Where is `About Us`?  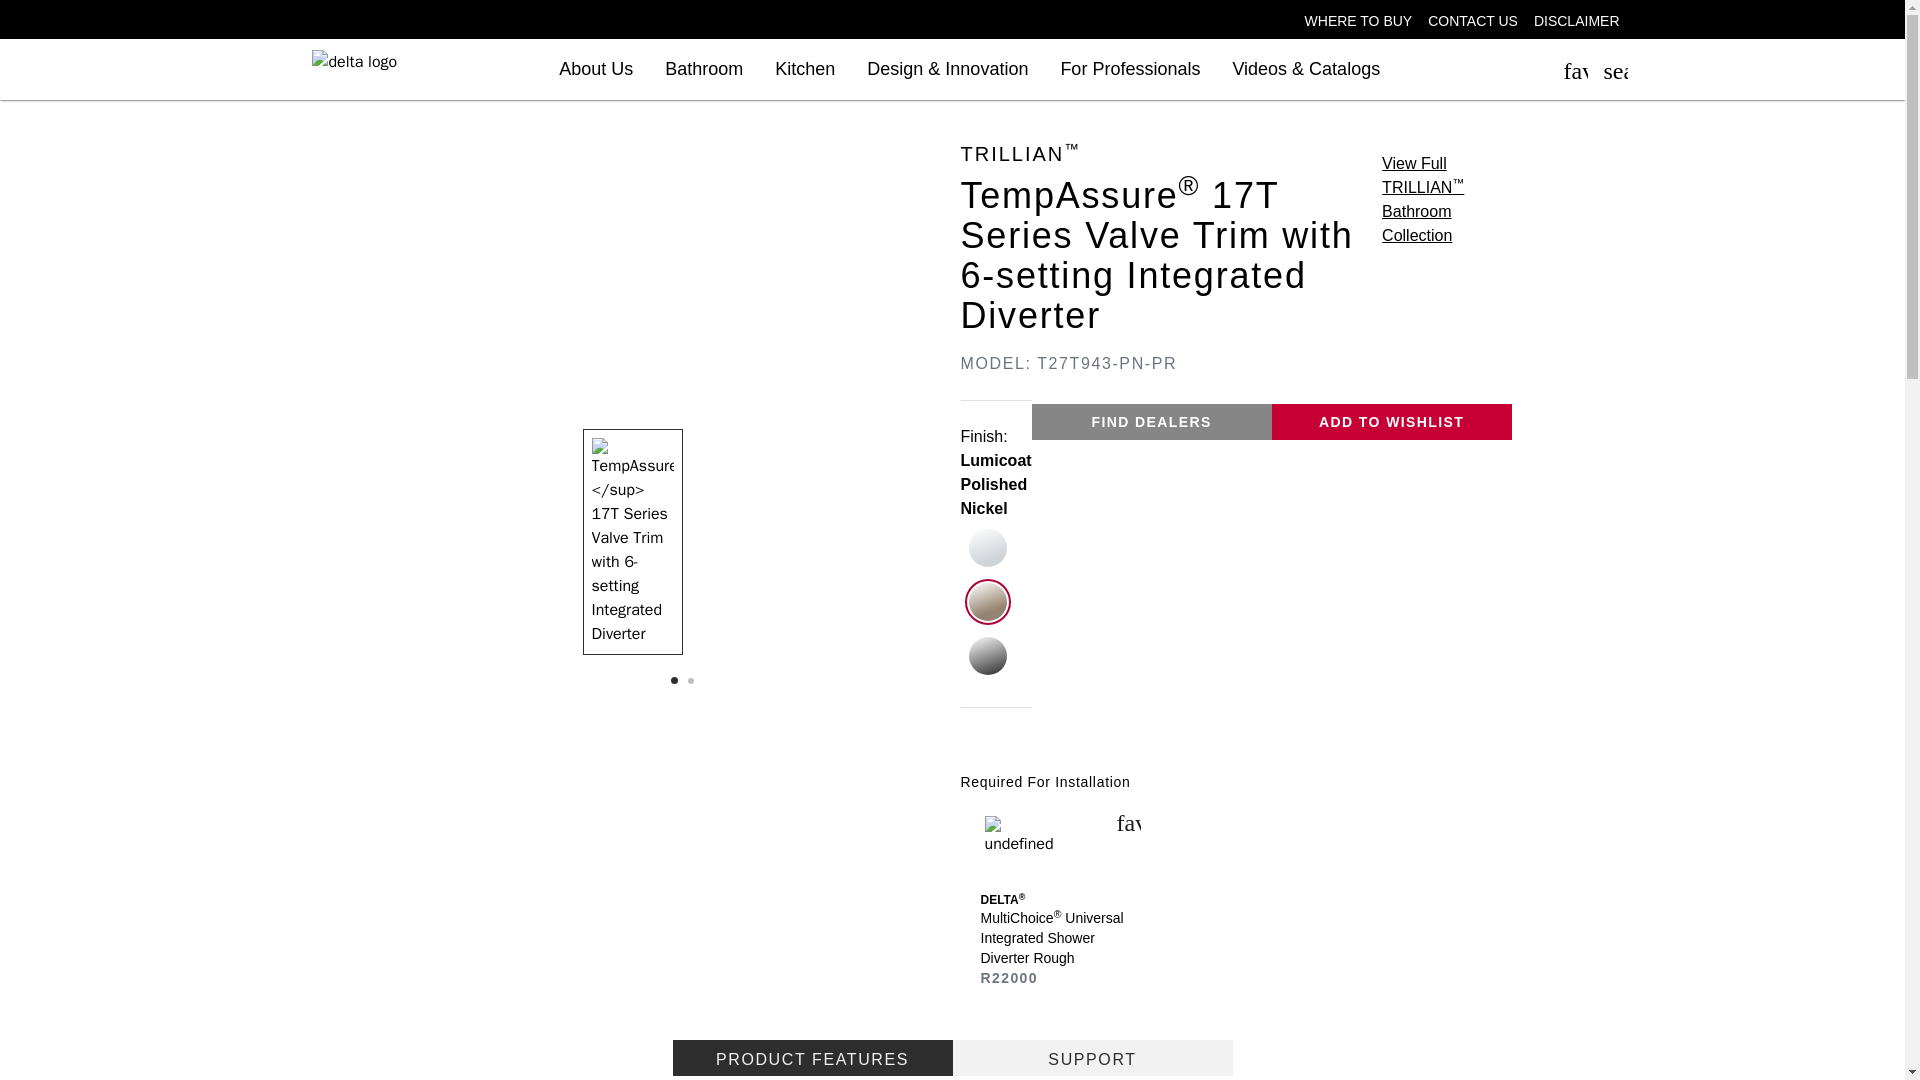 About Us is located at coordinates (596, 70).